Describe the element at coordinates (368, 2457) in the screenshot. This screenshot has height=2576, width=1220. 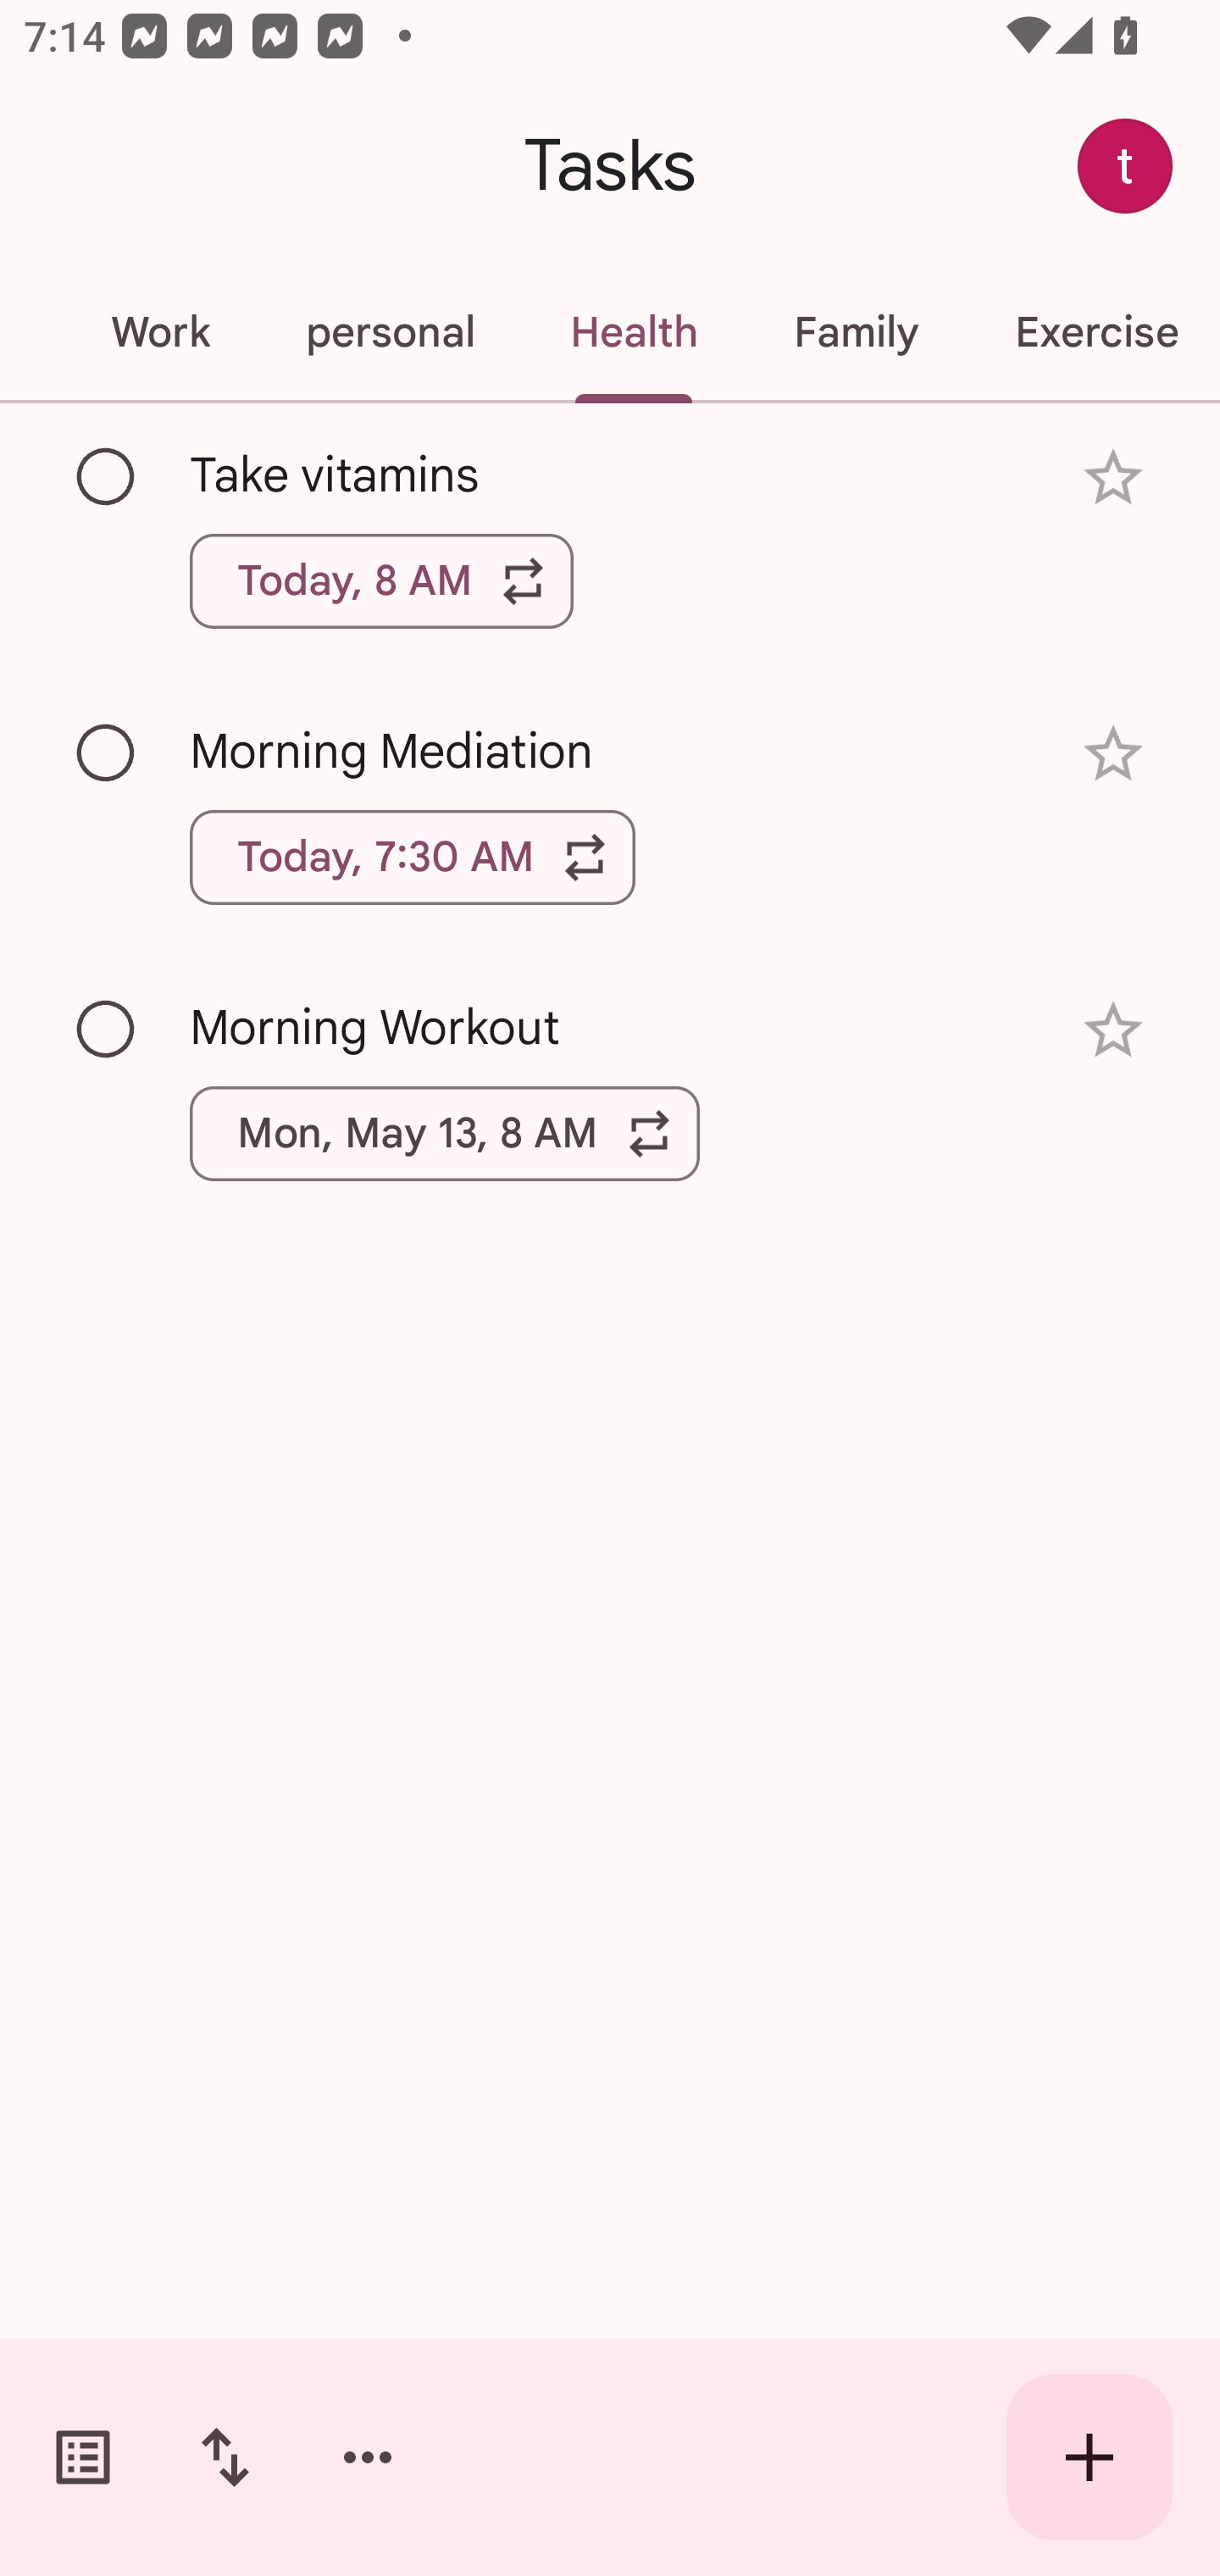
I see `More options` at that location.